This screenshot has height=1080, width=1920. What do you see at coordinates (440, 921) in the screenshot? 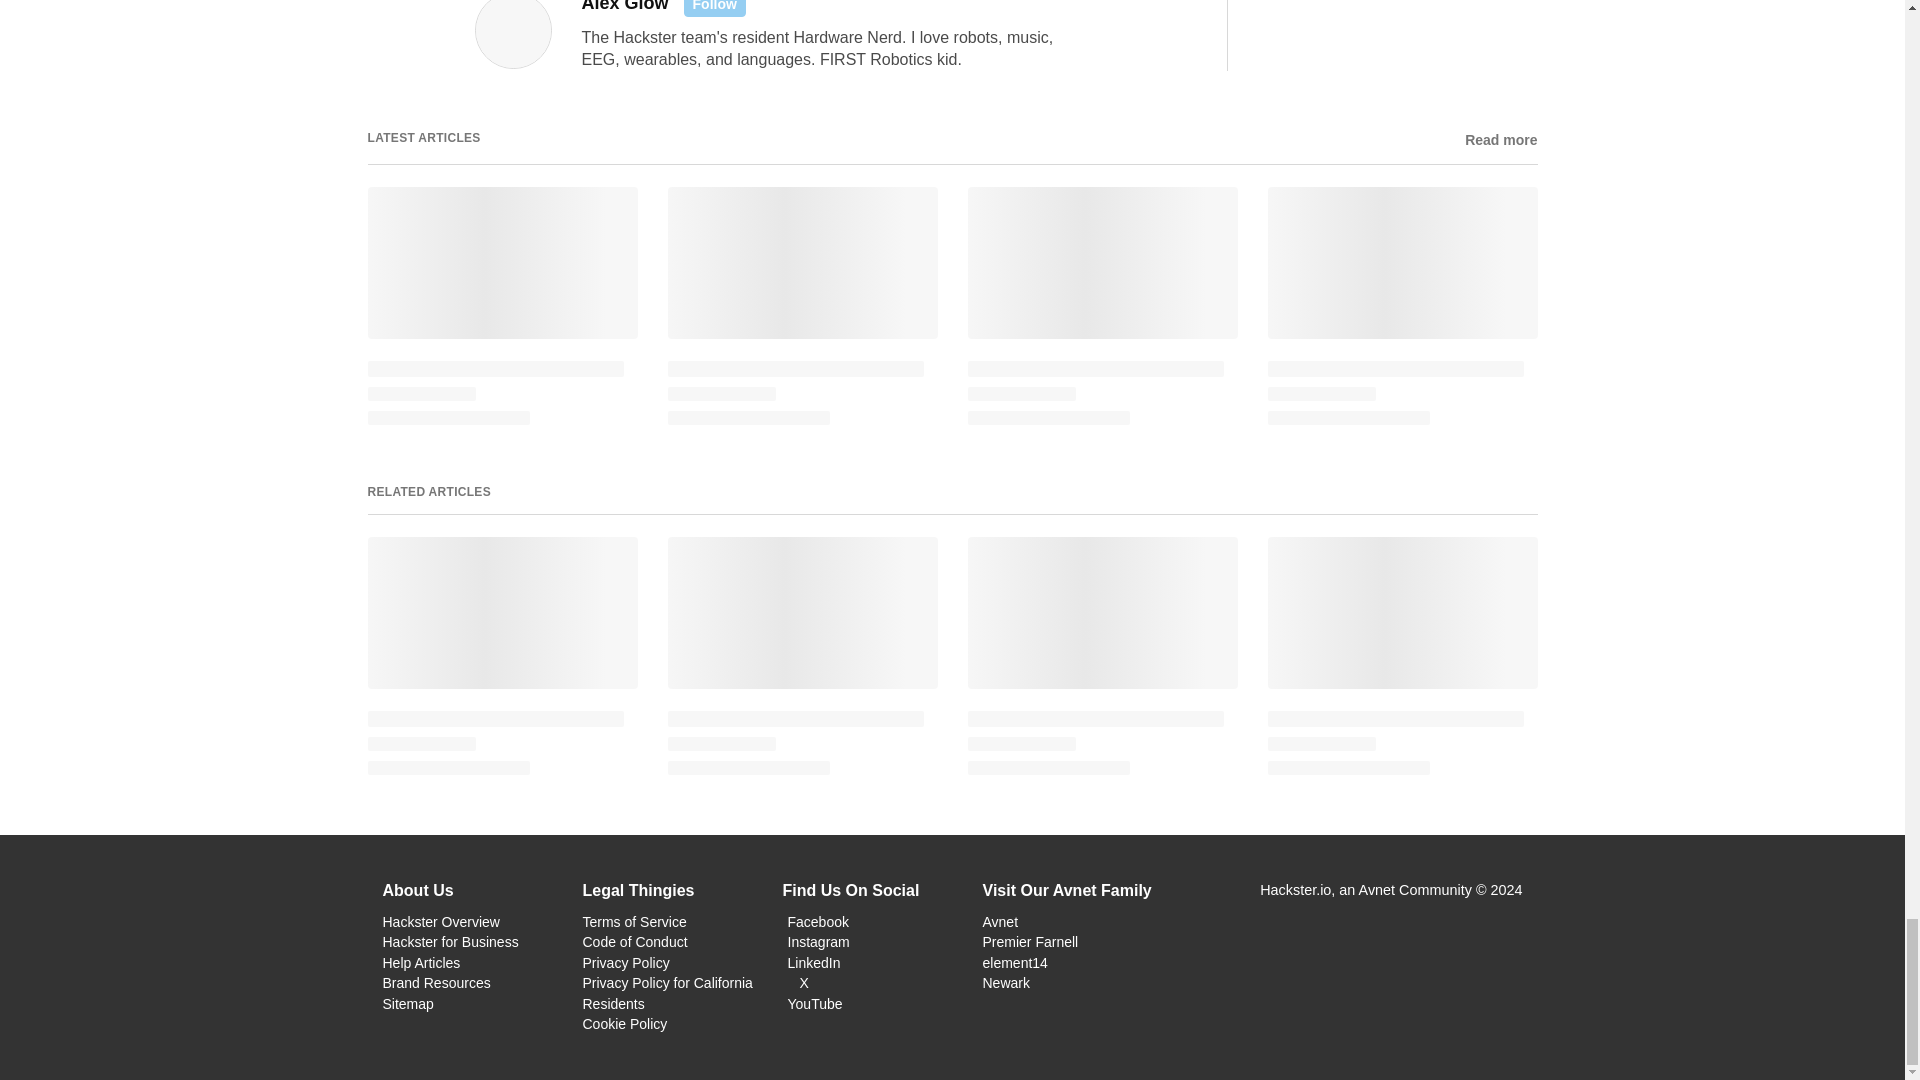
I see `Hackster Overview` at bounding box center [440, 921].